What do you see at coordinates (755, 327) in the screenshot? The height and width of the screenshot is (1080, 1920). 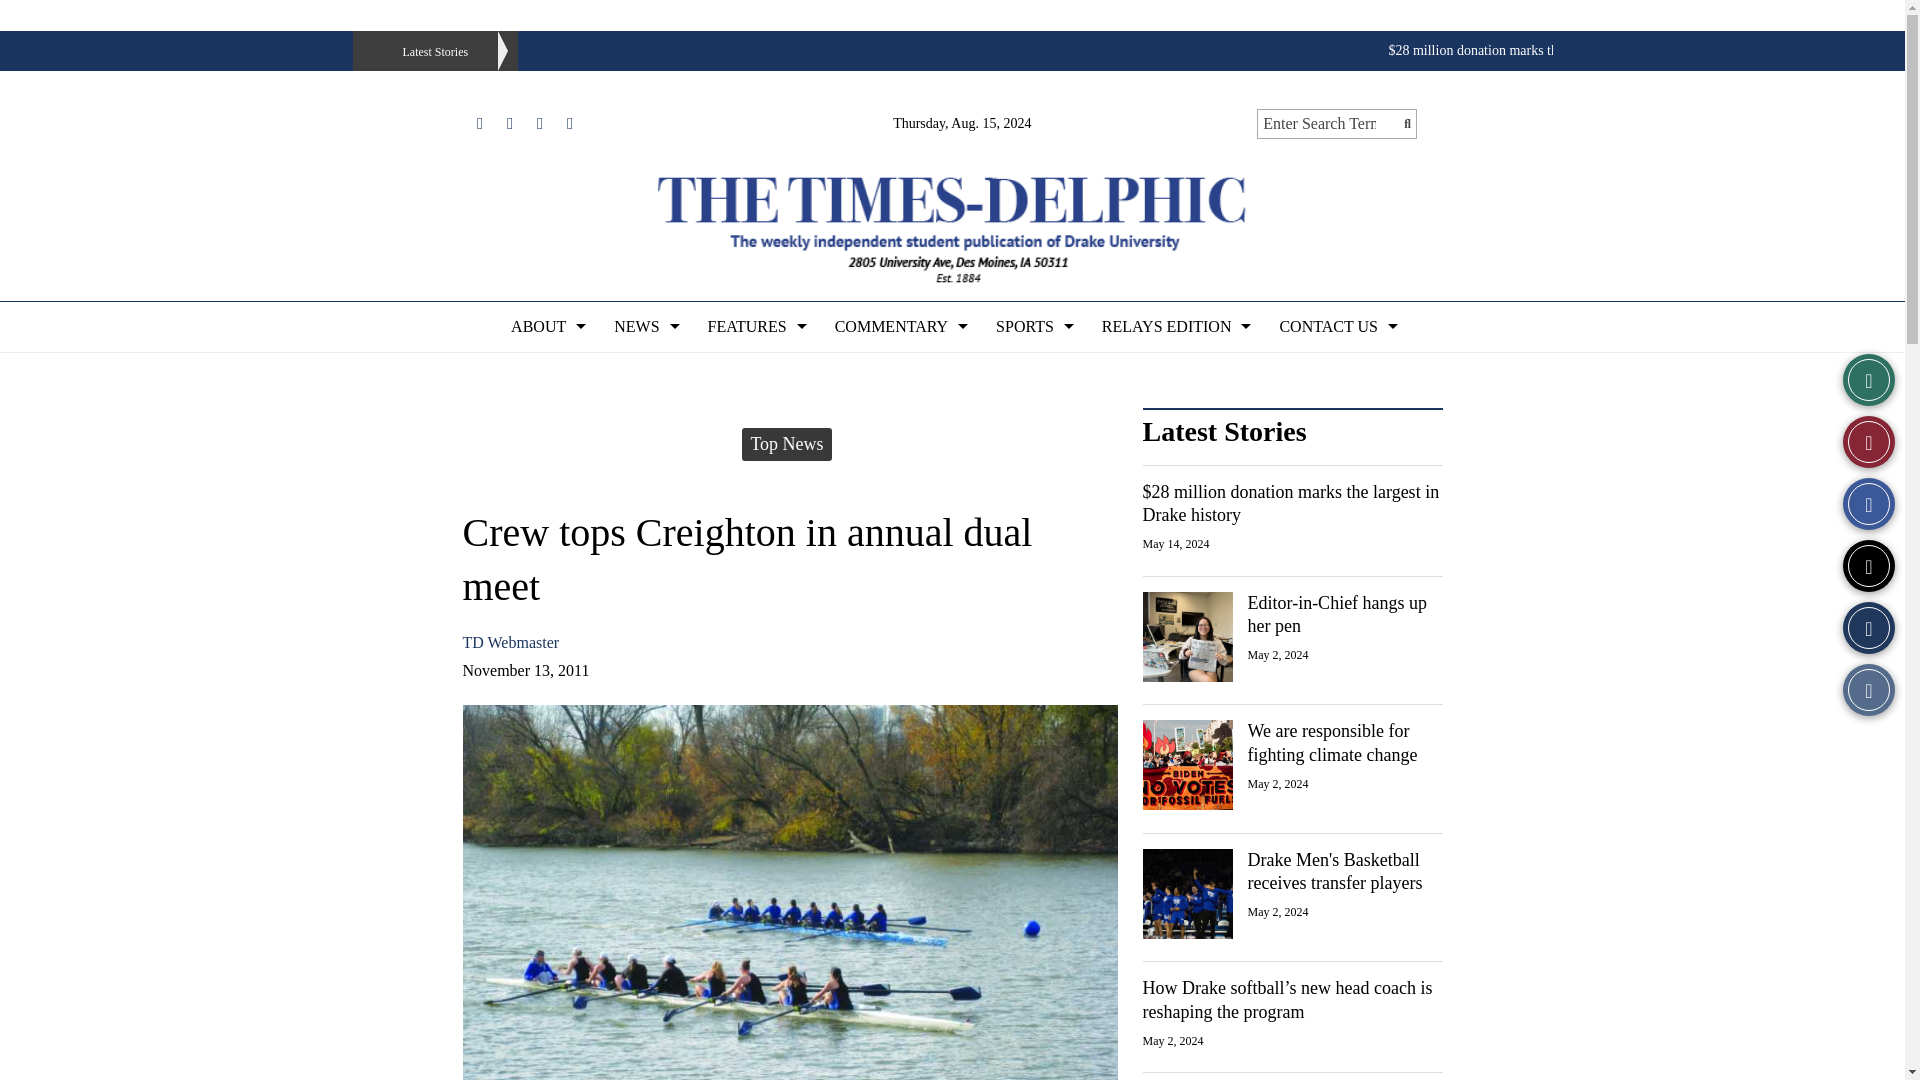 I see `FEATURES` at bounding box center [755, 327].